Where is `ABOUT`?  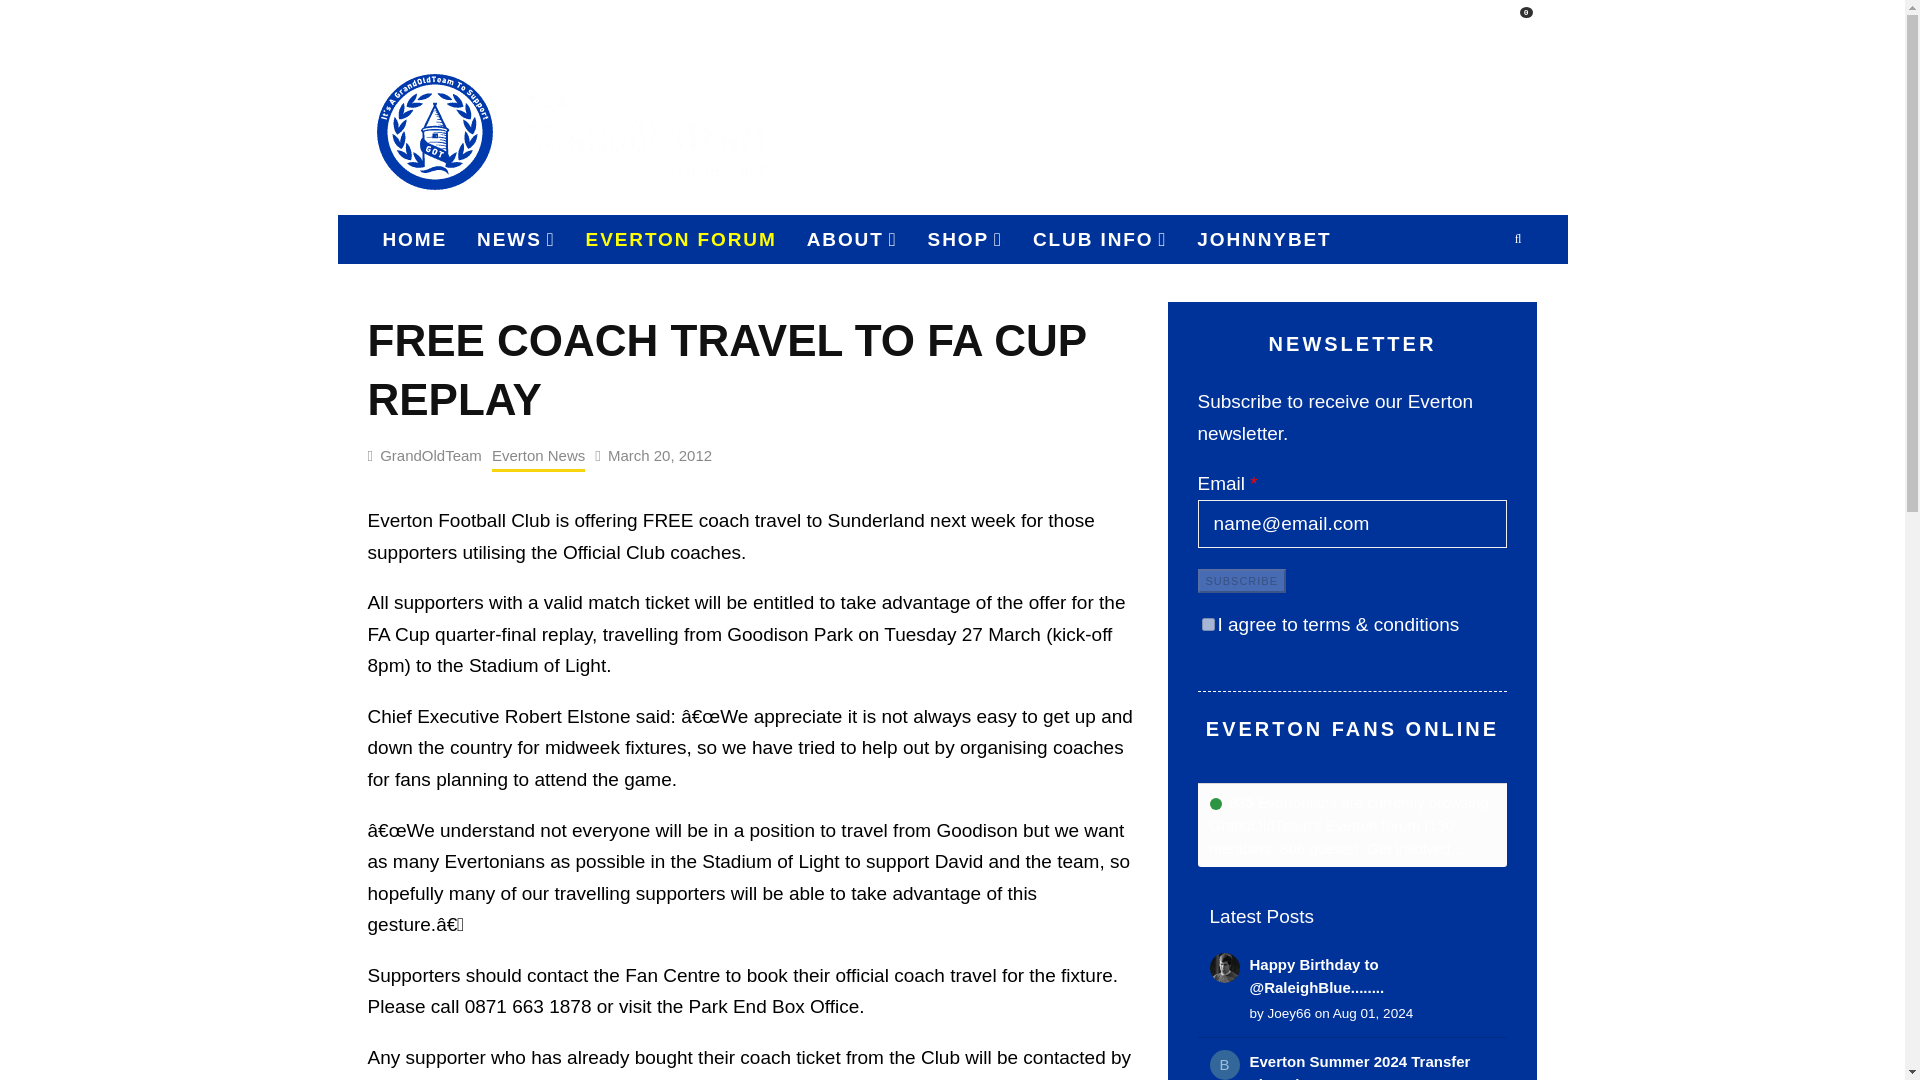 ABOUT is located at coordinates (852, 239).